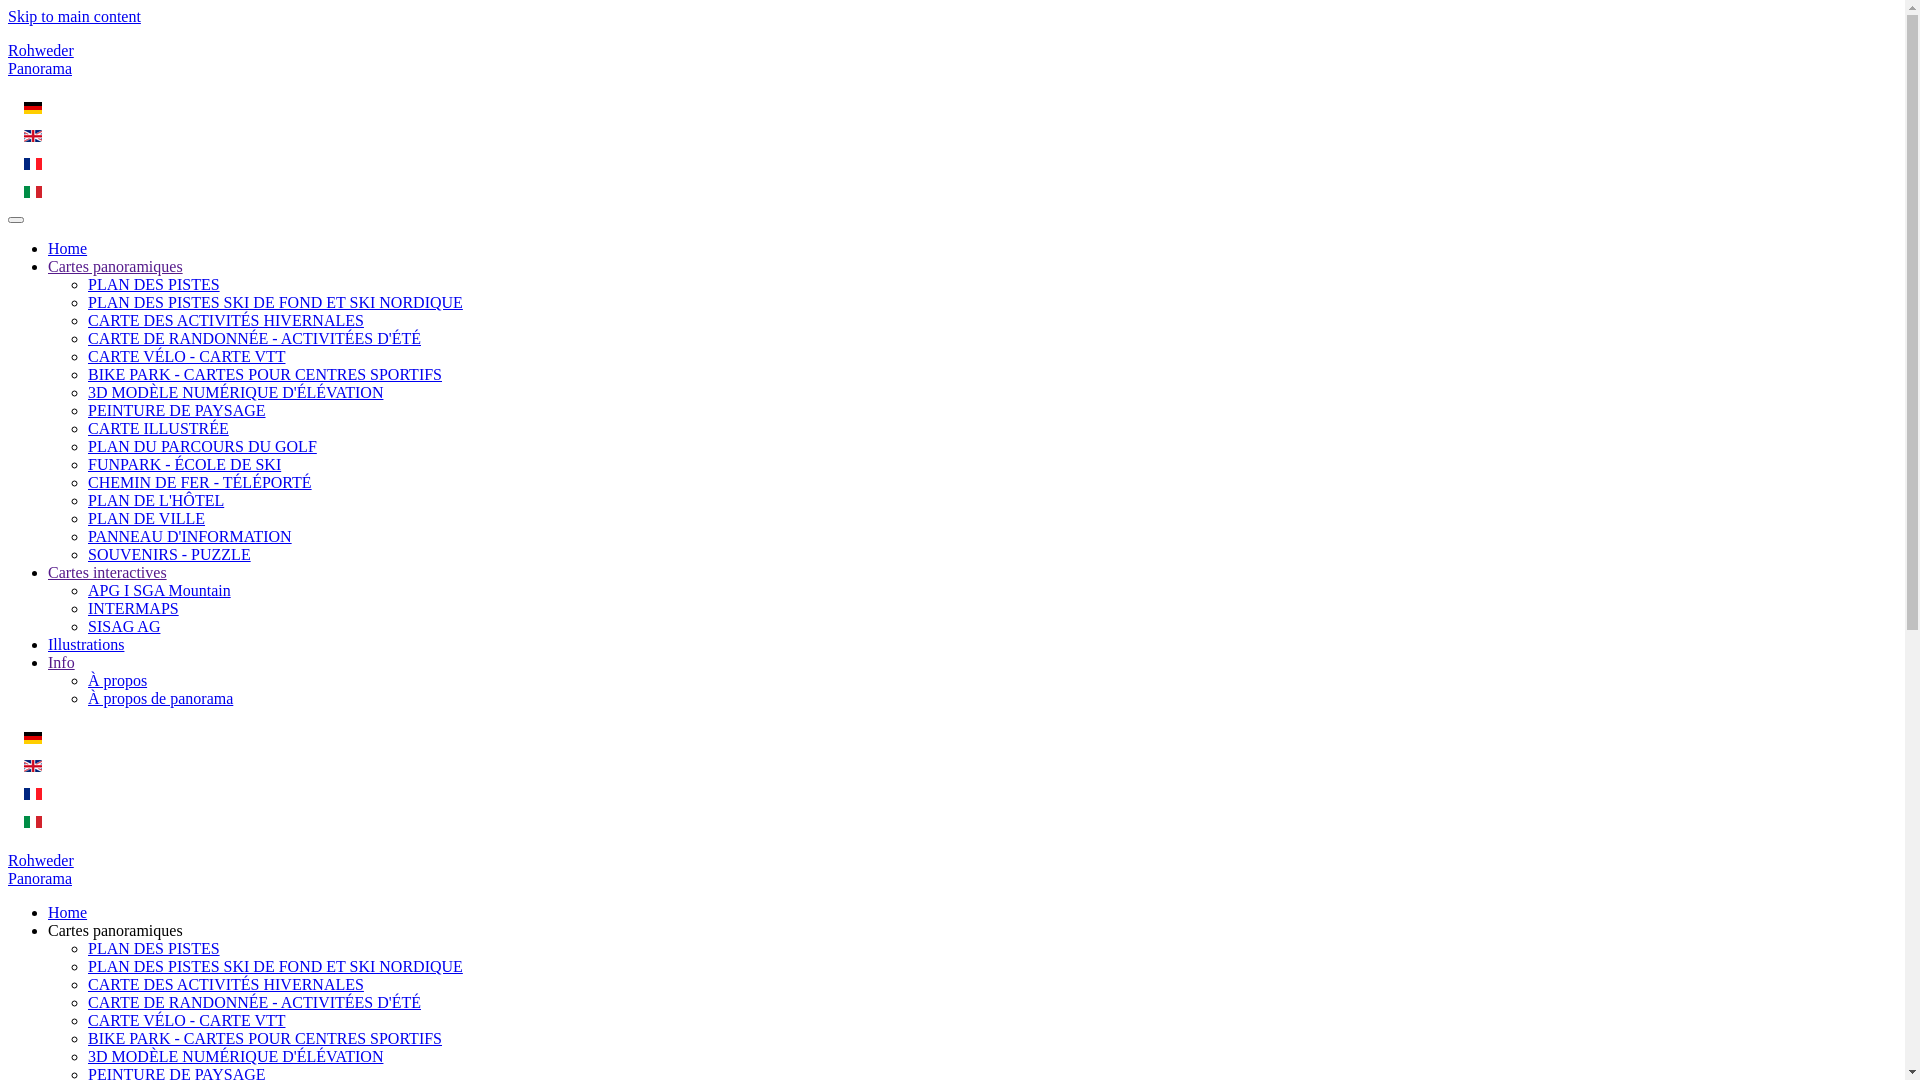 The width and height of the screenshot is (1920, 1080). What do you see at coordinates (116, 266) in the screenshot?
I see `Cartes panoramiques` at bounding box center [116, 266].